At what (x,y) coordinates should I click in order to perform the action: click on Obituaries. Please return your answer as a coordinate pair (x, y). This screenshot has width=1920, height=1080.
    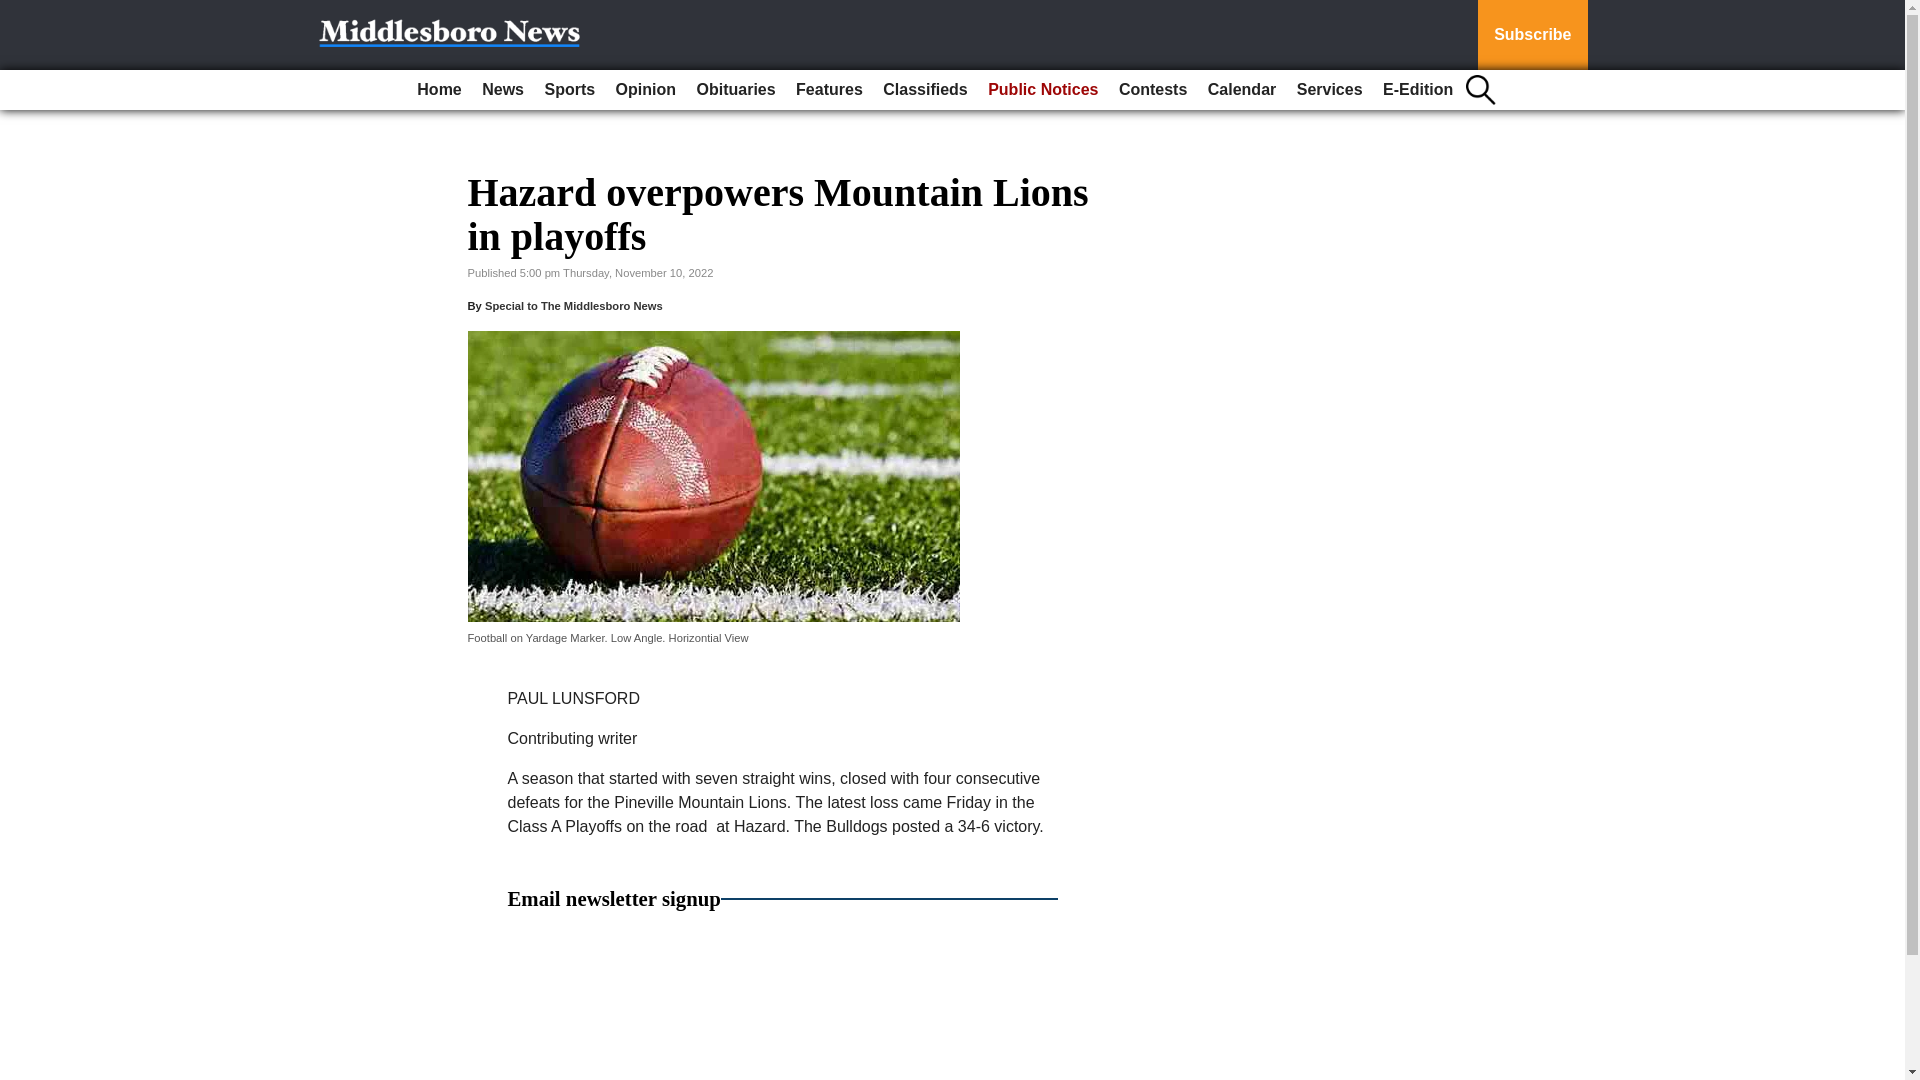
    Looking at the image, I should click on (735, 90).